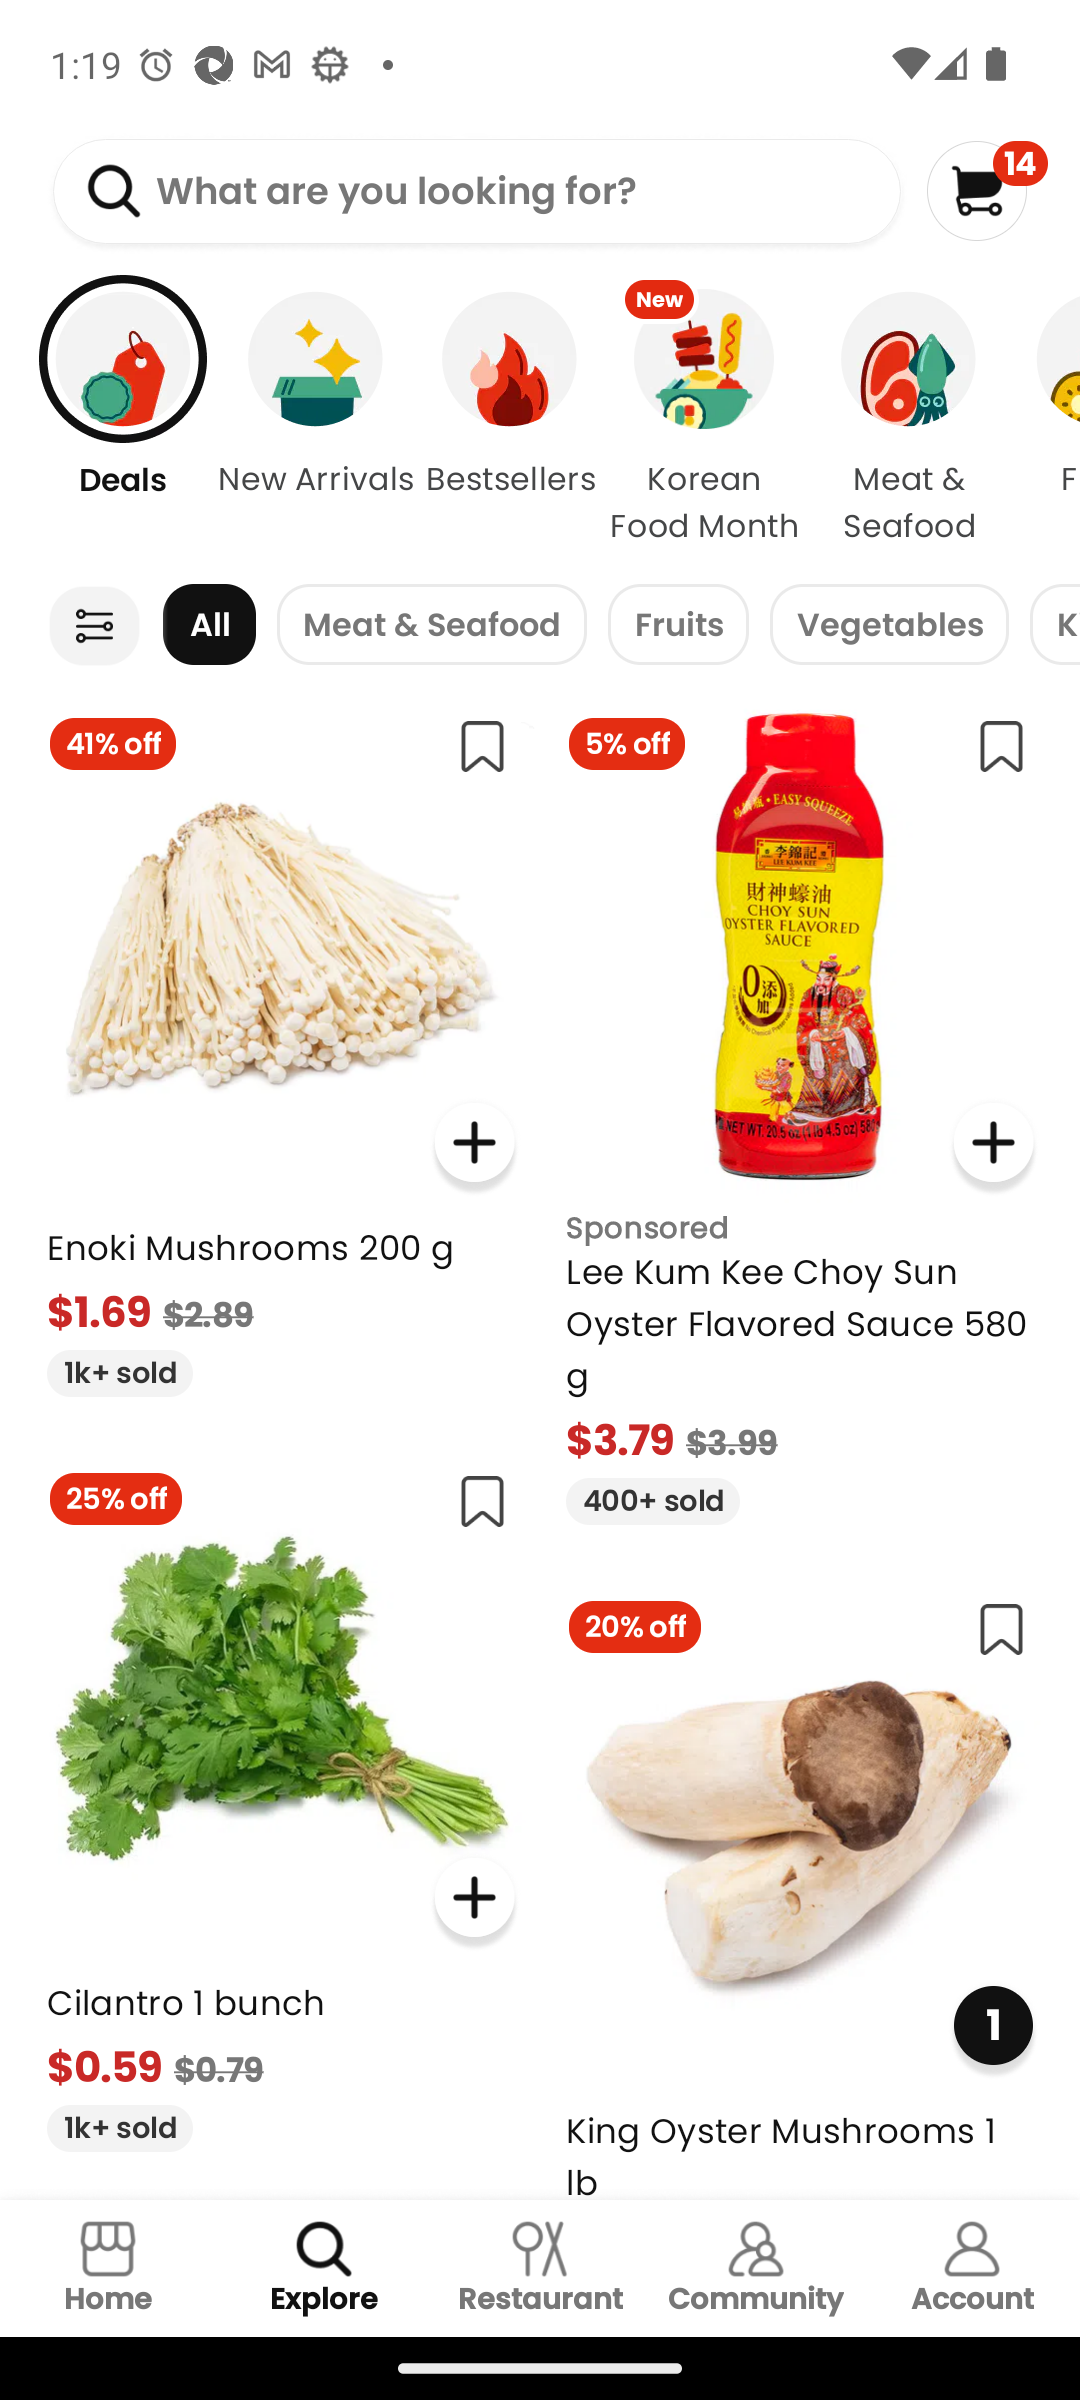  What do you see at coordinates (209, 624) in the screenshot?
I see `All` at bounding box center [209, 624].